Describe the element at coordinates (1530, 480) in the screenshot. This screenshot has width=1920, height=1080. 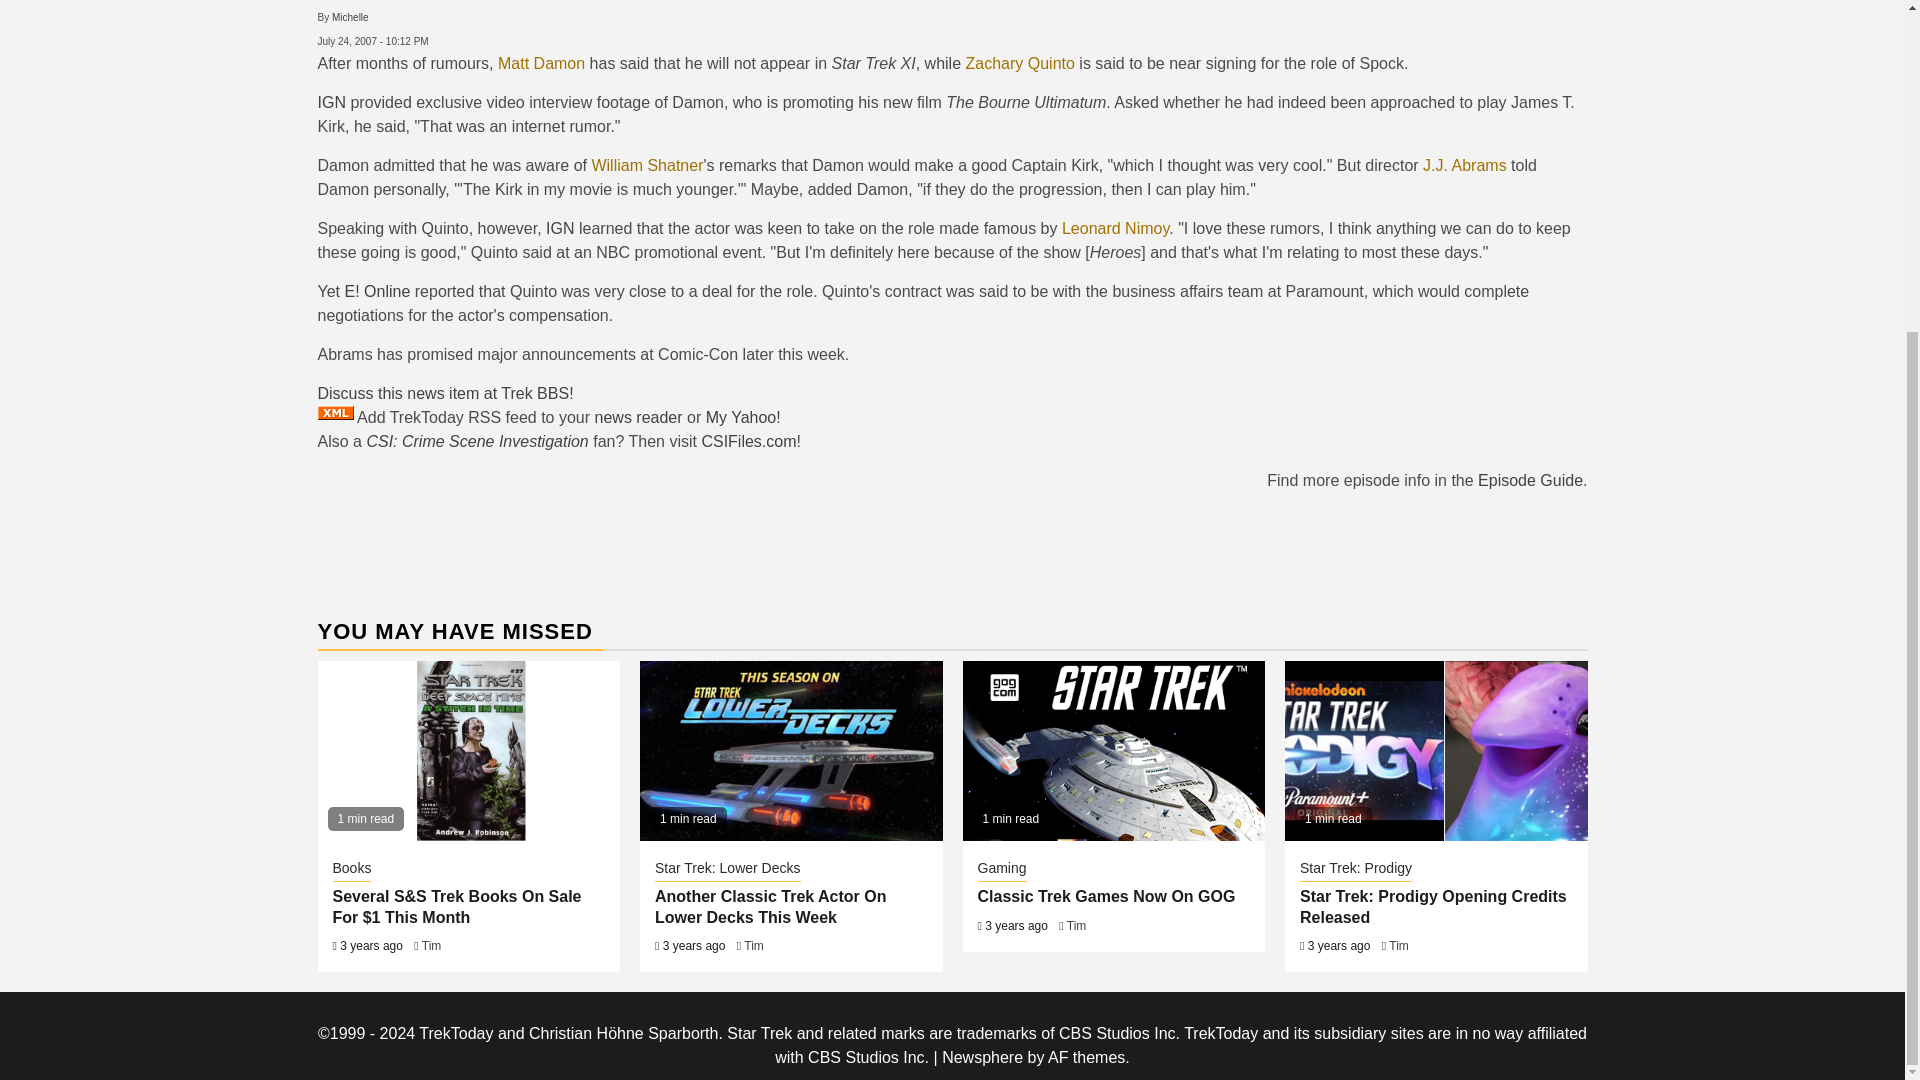
I see `Episode Guide` at that location.